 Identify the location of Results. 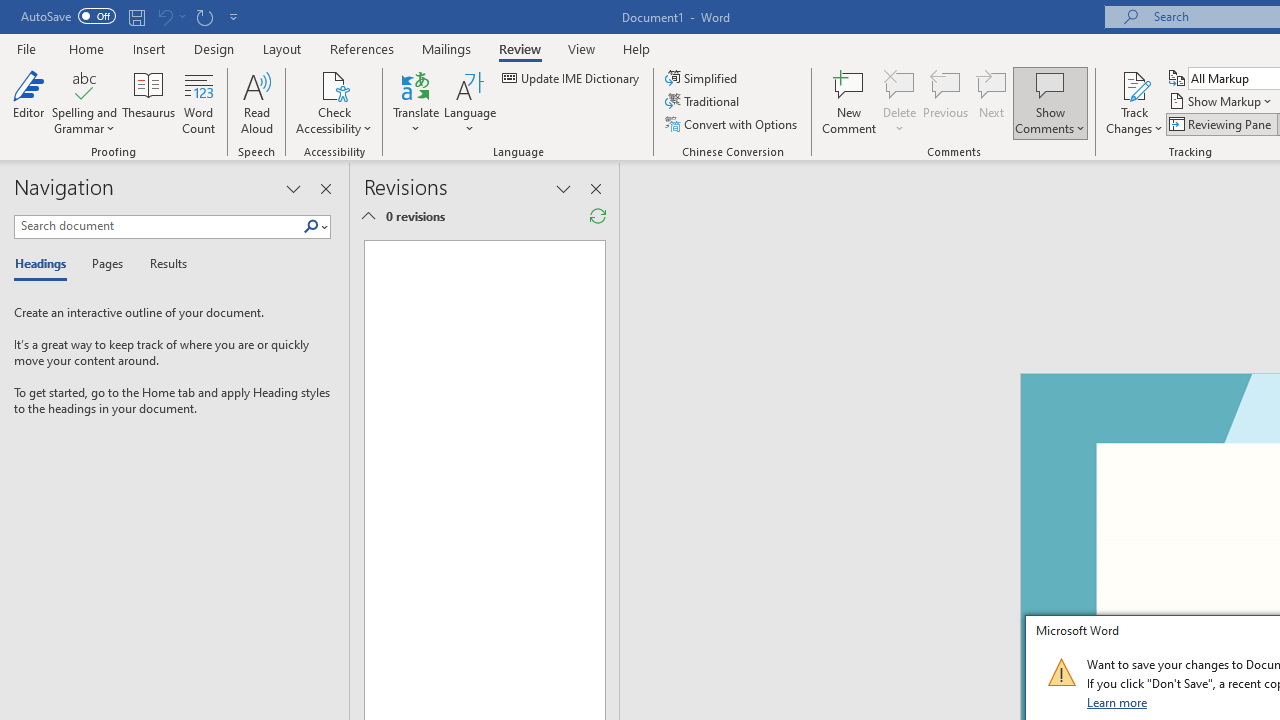
(162, 264).